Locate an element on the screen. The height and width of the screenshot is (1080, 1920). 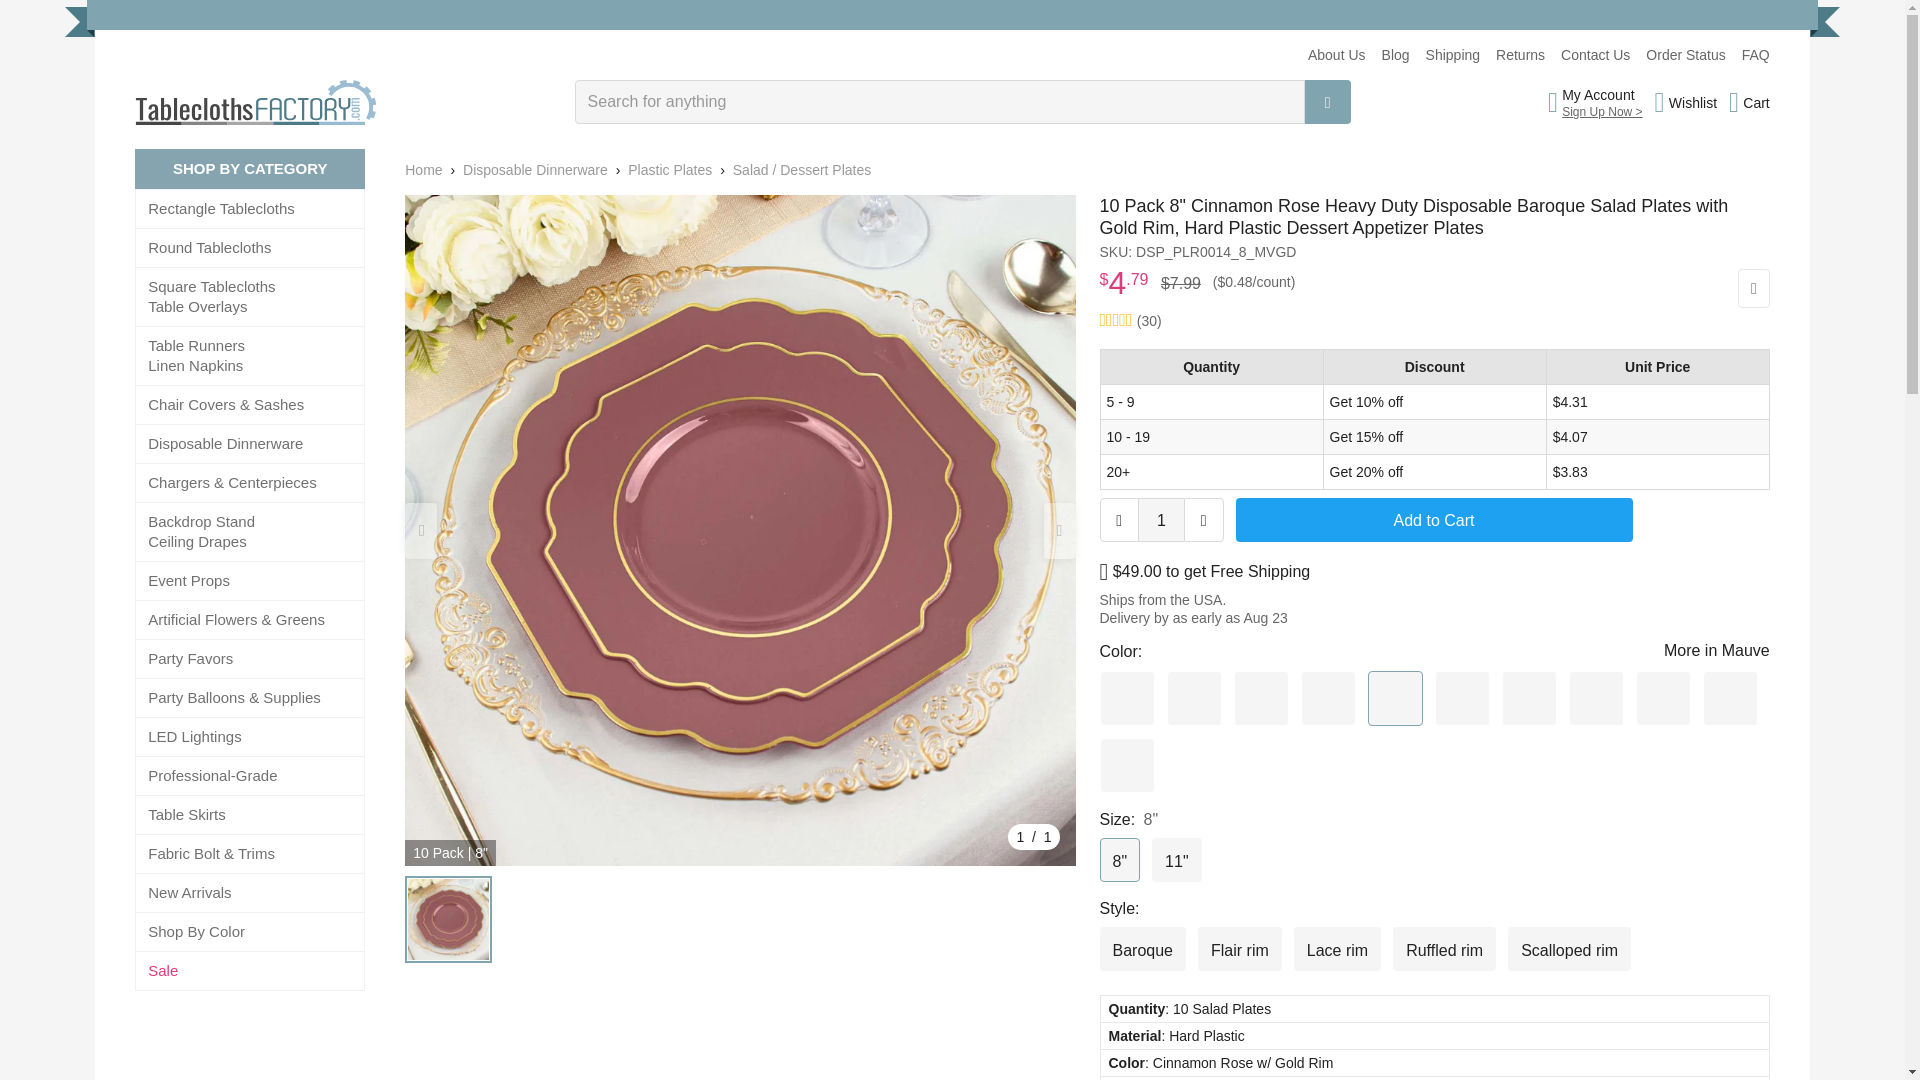
Ruffled rim is located at coordinates (1444, 948).